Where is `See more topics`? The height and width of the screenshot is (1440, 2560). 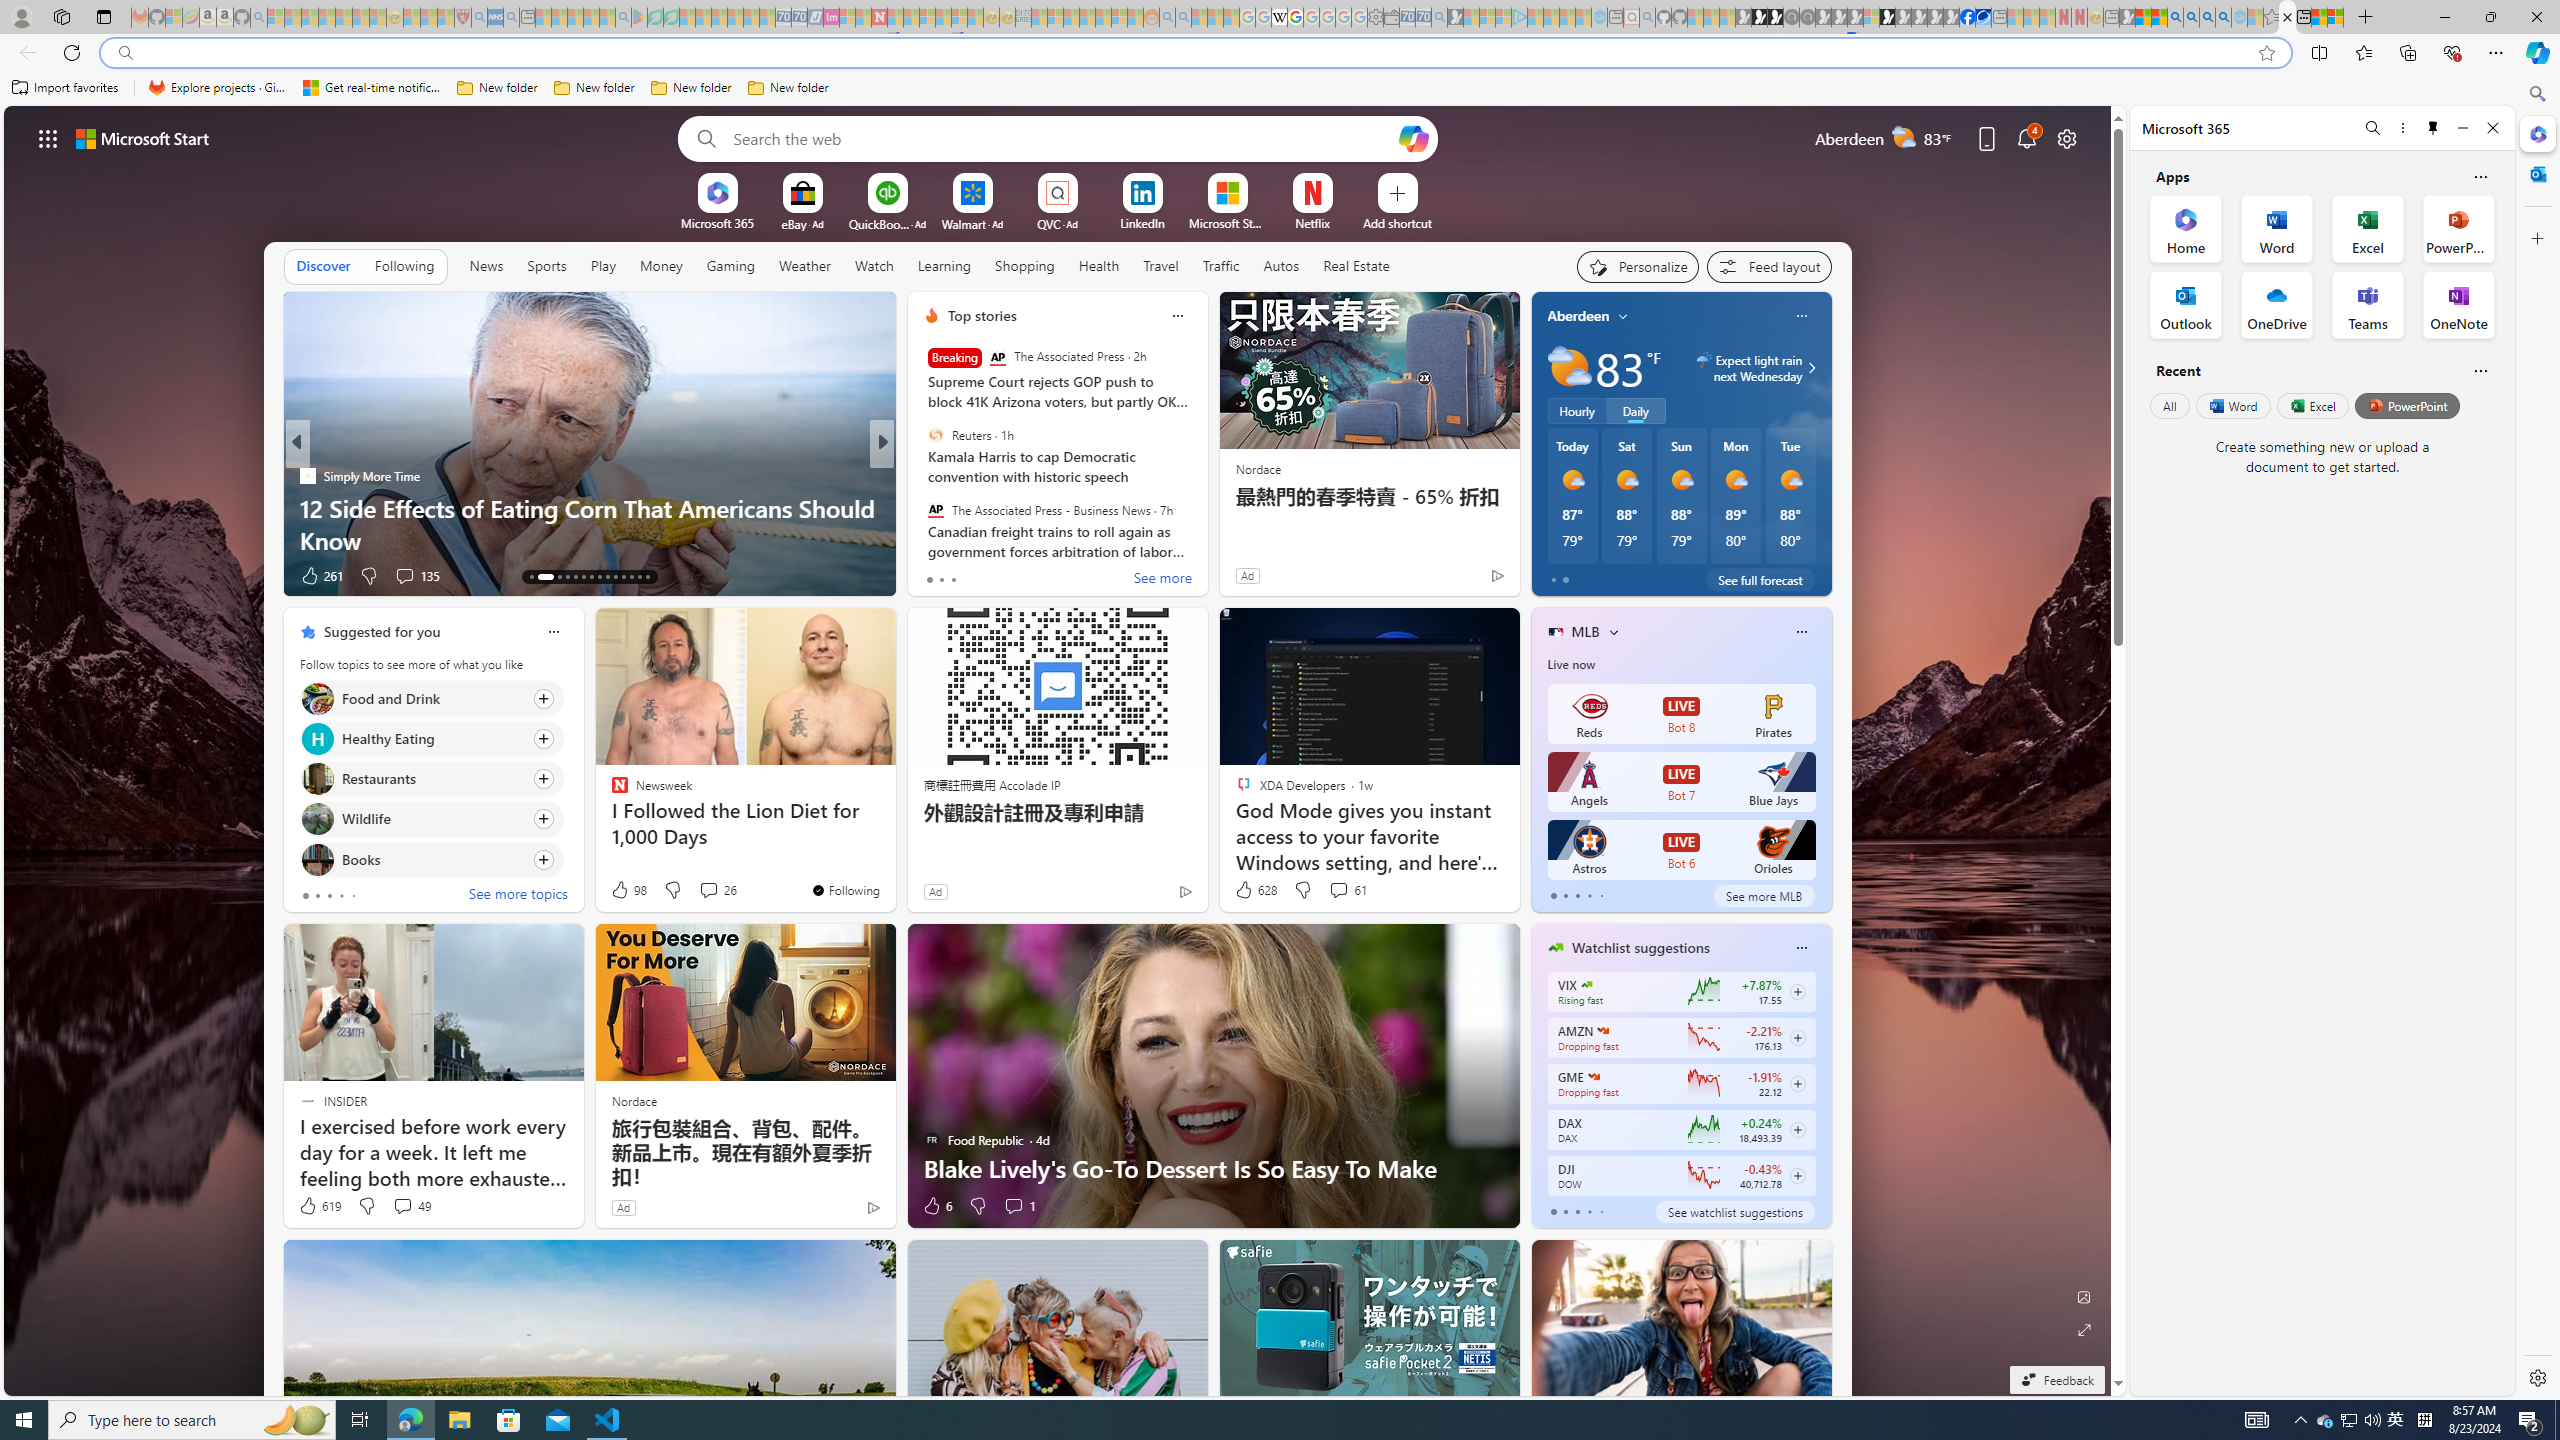 See more topics is located at coordinates (518, 896).